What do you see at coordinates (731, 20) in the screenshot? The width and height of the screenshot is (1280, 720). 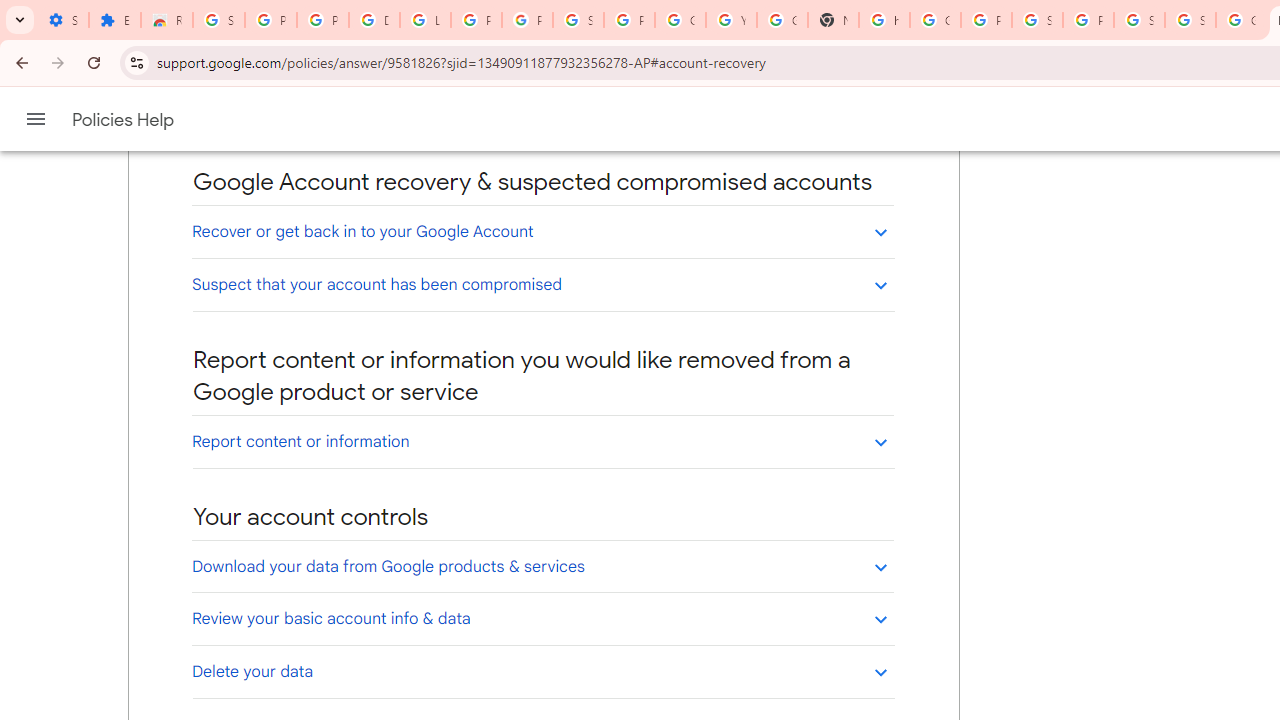 I see `YouTube` at bounding box center [731, 20].